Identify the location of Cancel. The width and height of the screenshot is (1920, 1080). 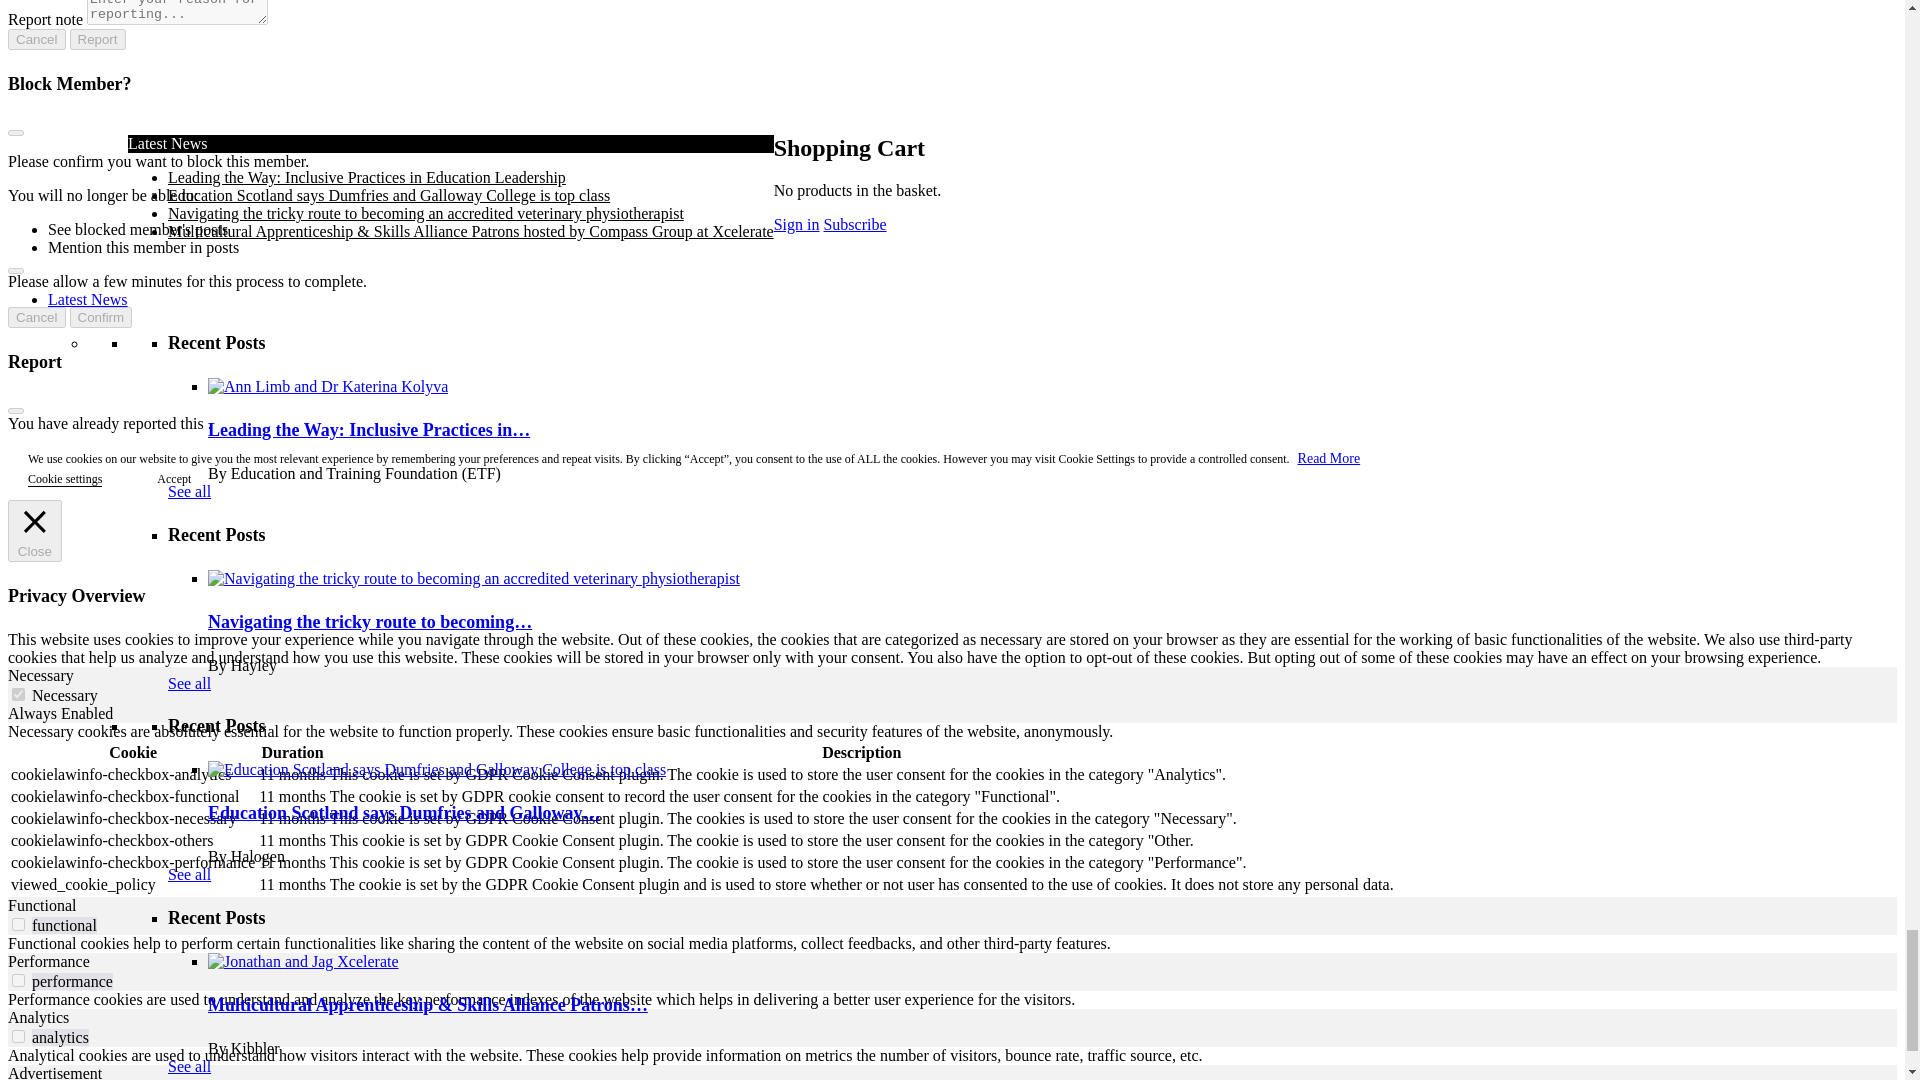
(36, 317).